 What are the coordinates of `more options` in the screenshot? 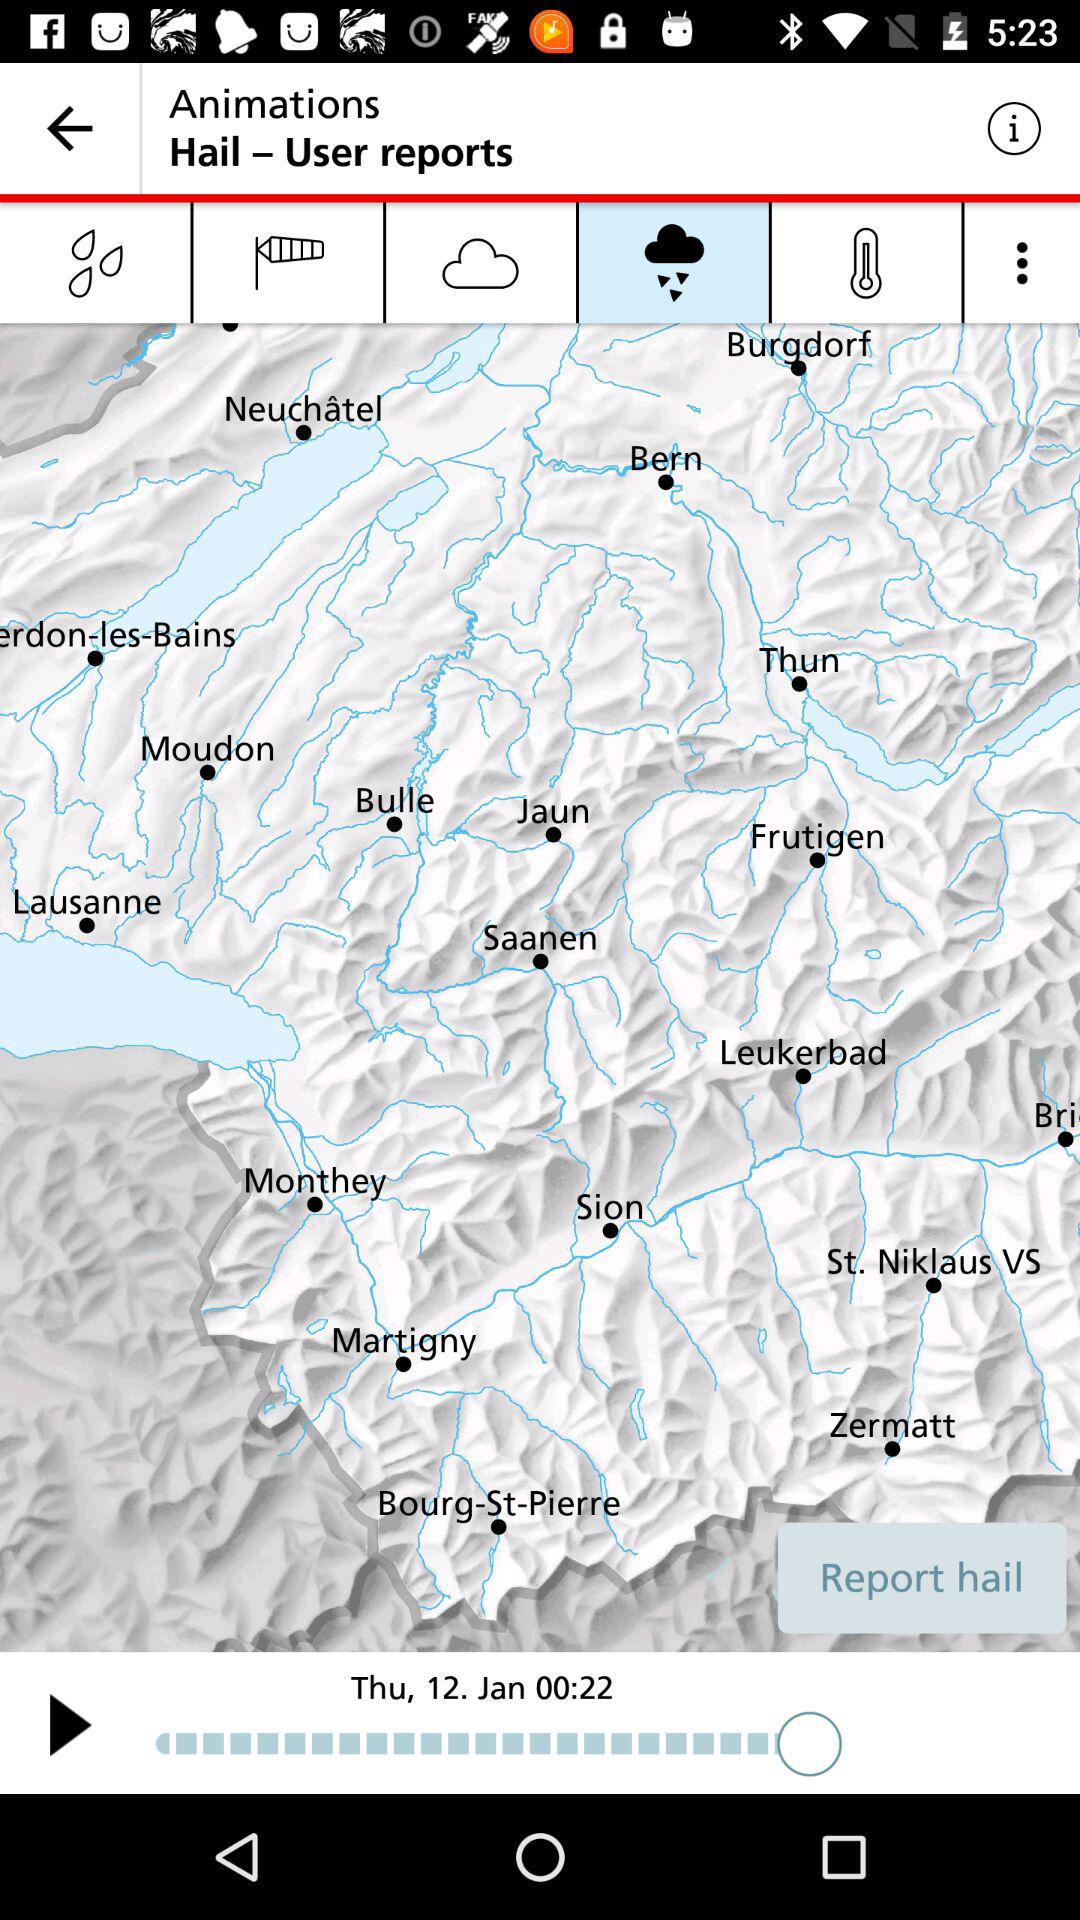 It's located at (1022, 262).